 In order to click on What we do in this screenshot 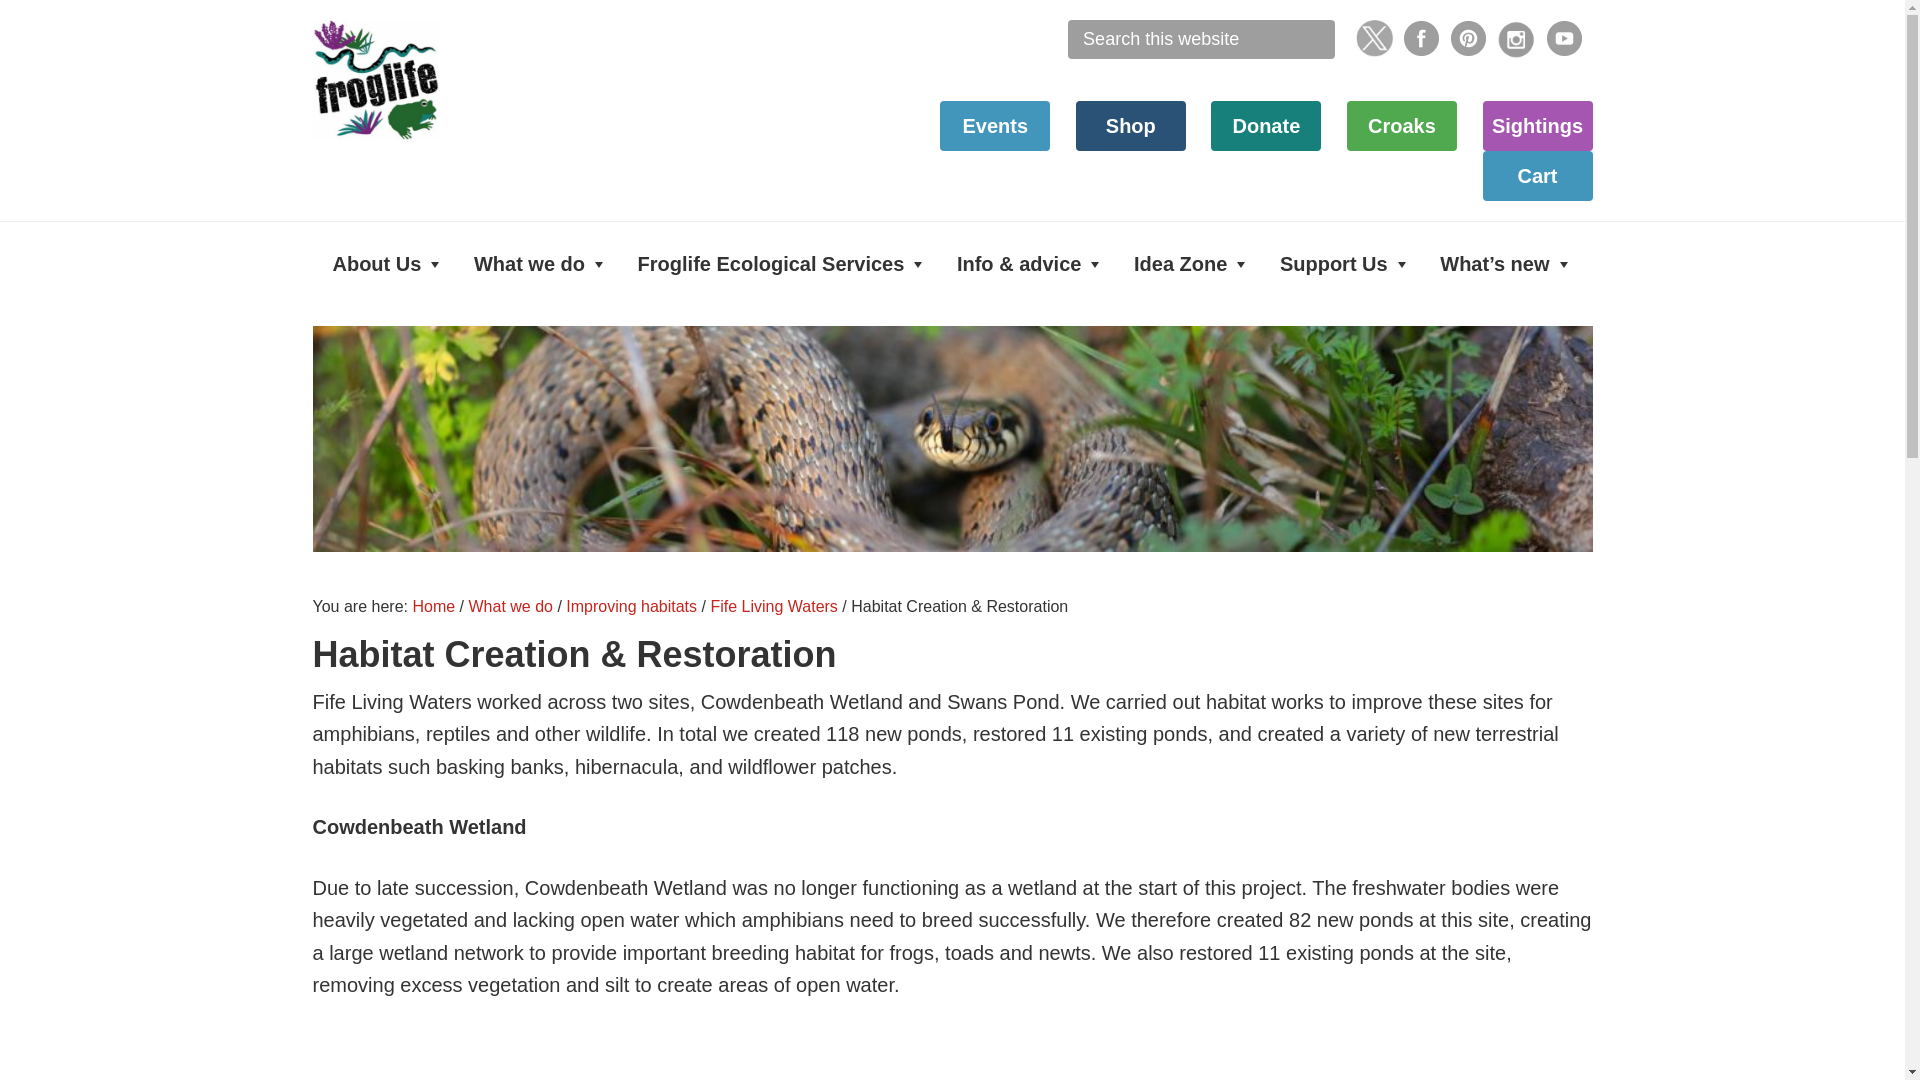, I will do `click(541, 264)`.